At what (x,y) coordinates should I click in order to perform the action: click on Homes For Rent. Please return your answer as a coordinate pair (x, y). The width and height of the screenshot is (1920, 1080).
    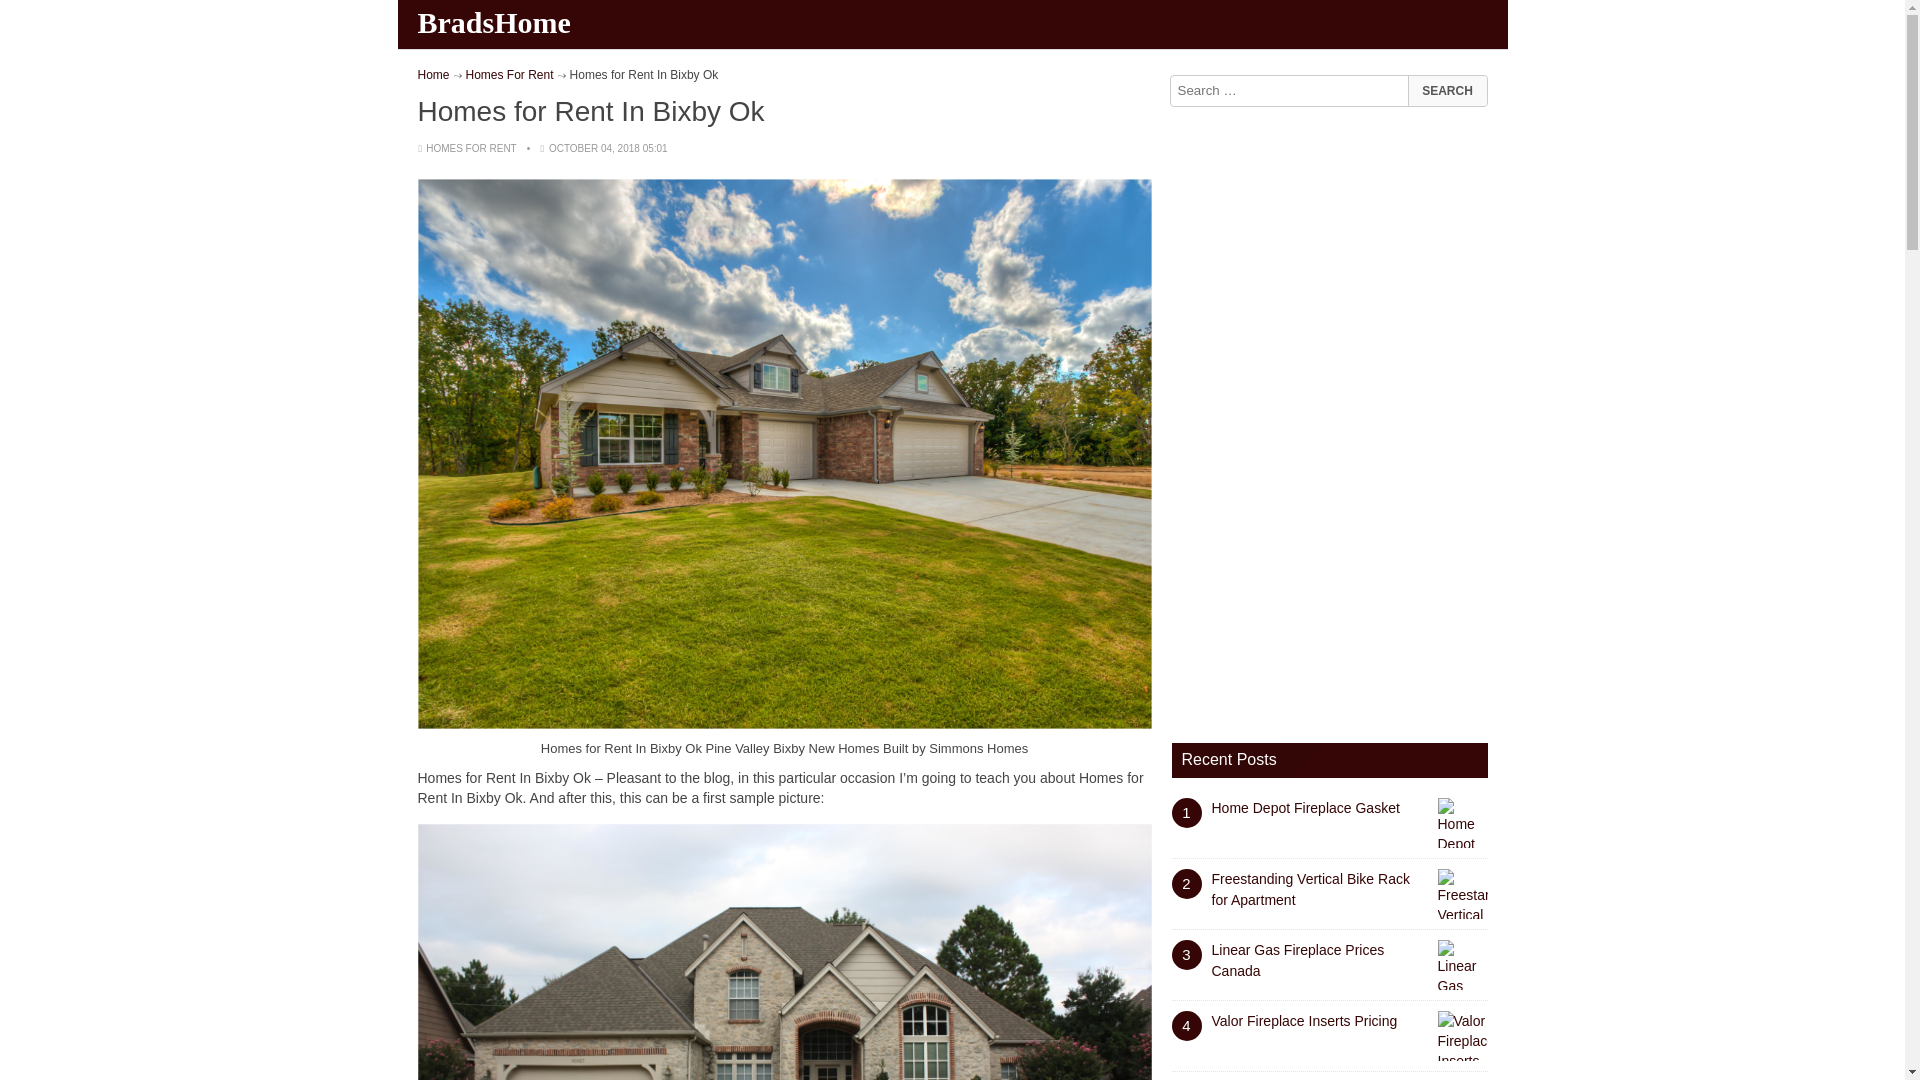
    Looking at the image, I should click on (510, 75).